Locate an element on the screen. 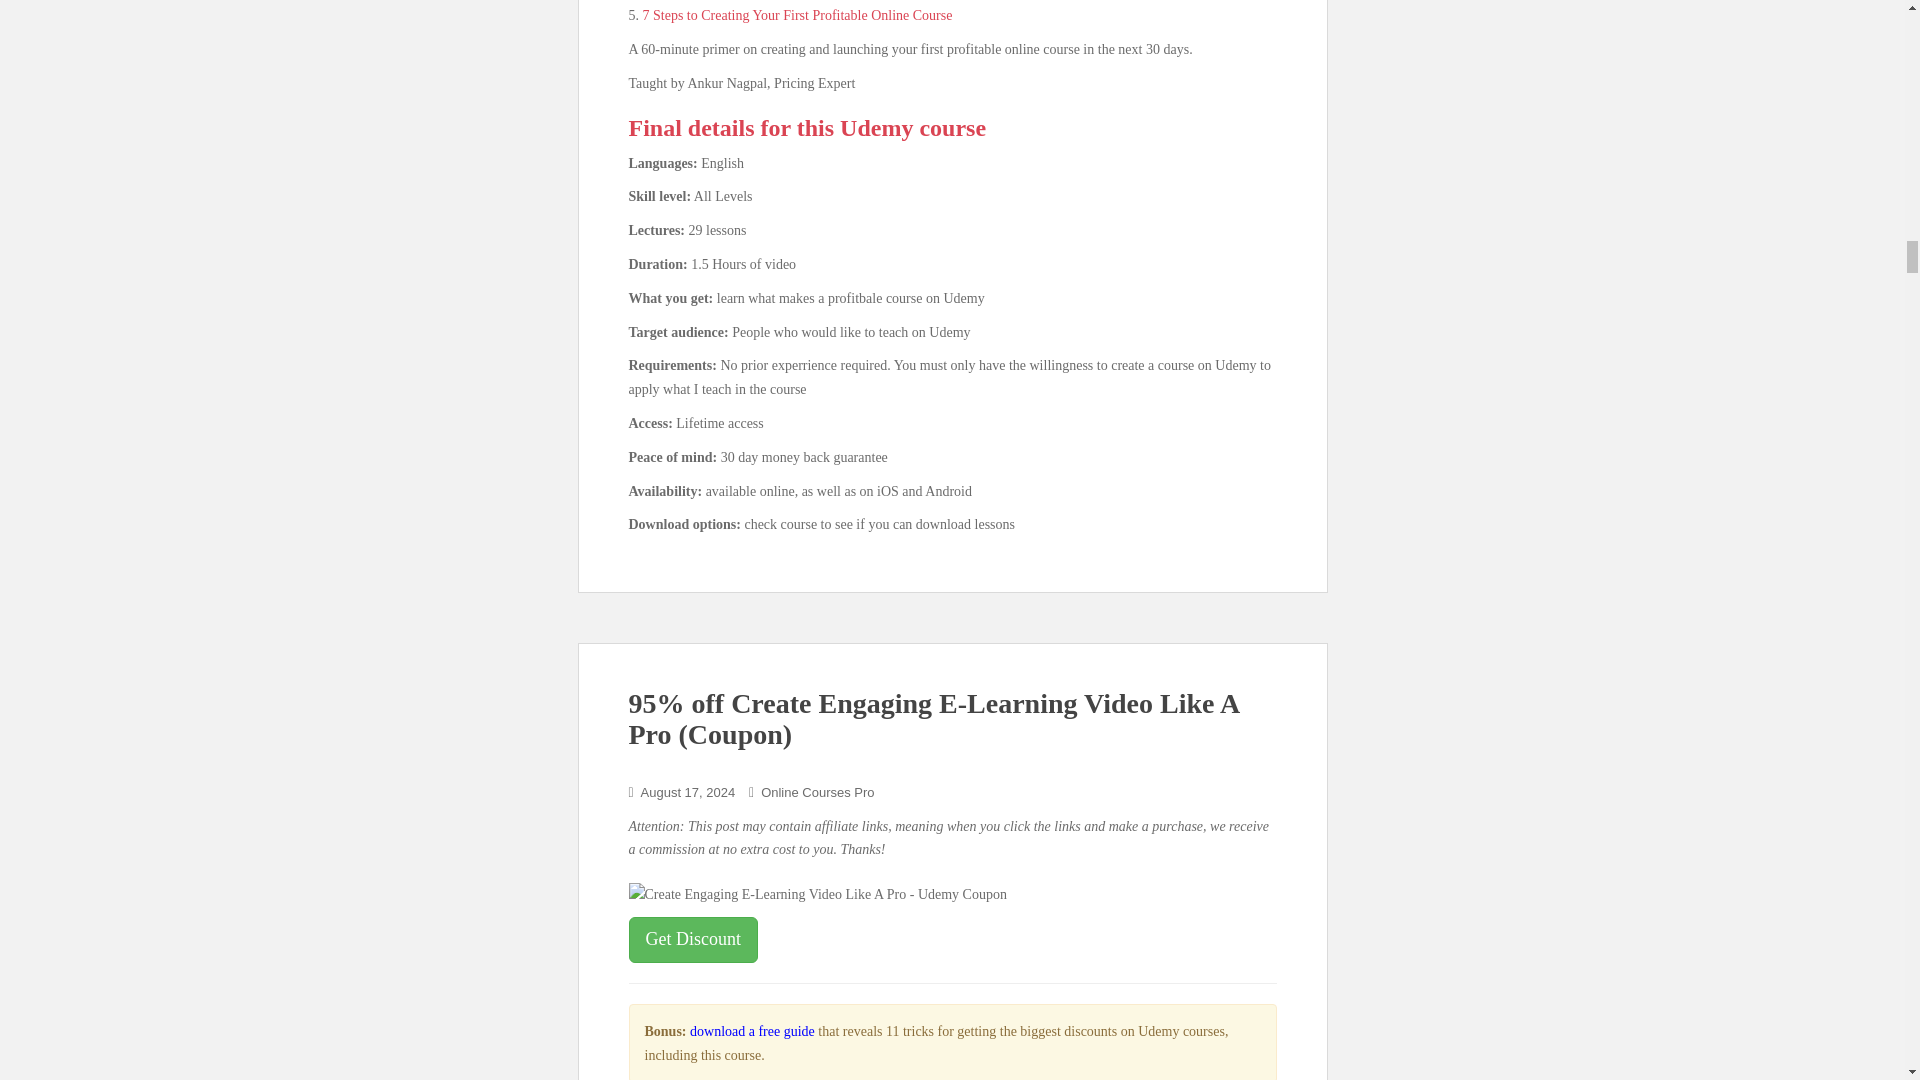 Image resolution: width=1920 pixels, height=1080 pixels. August 17, 2024 is located at coordinates (688, 792).